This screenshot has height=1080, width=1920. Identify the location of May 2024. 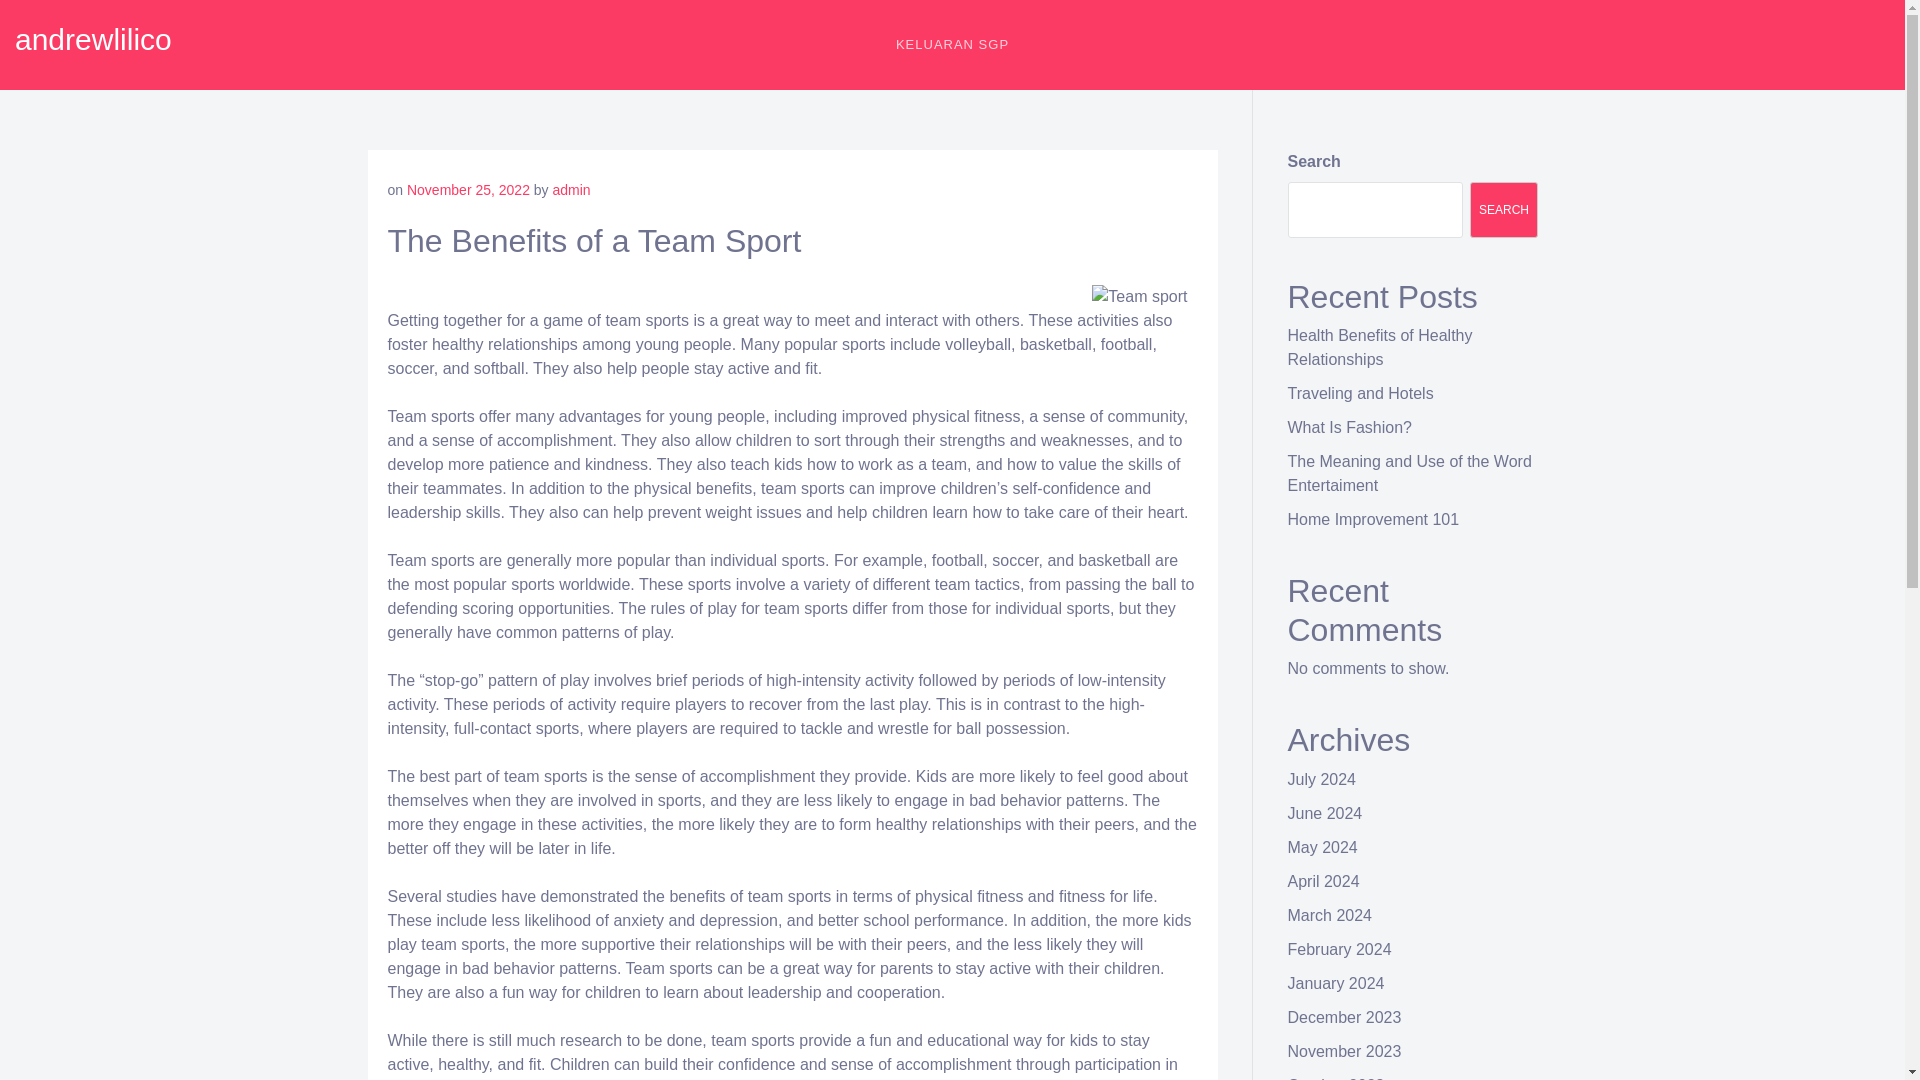
(1322, 848).